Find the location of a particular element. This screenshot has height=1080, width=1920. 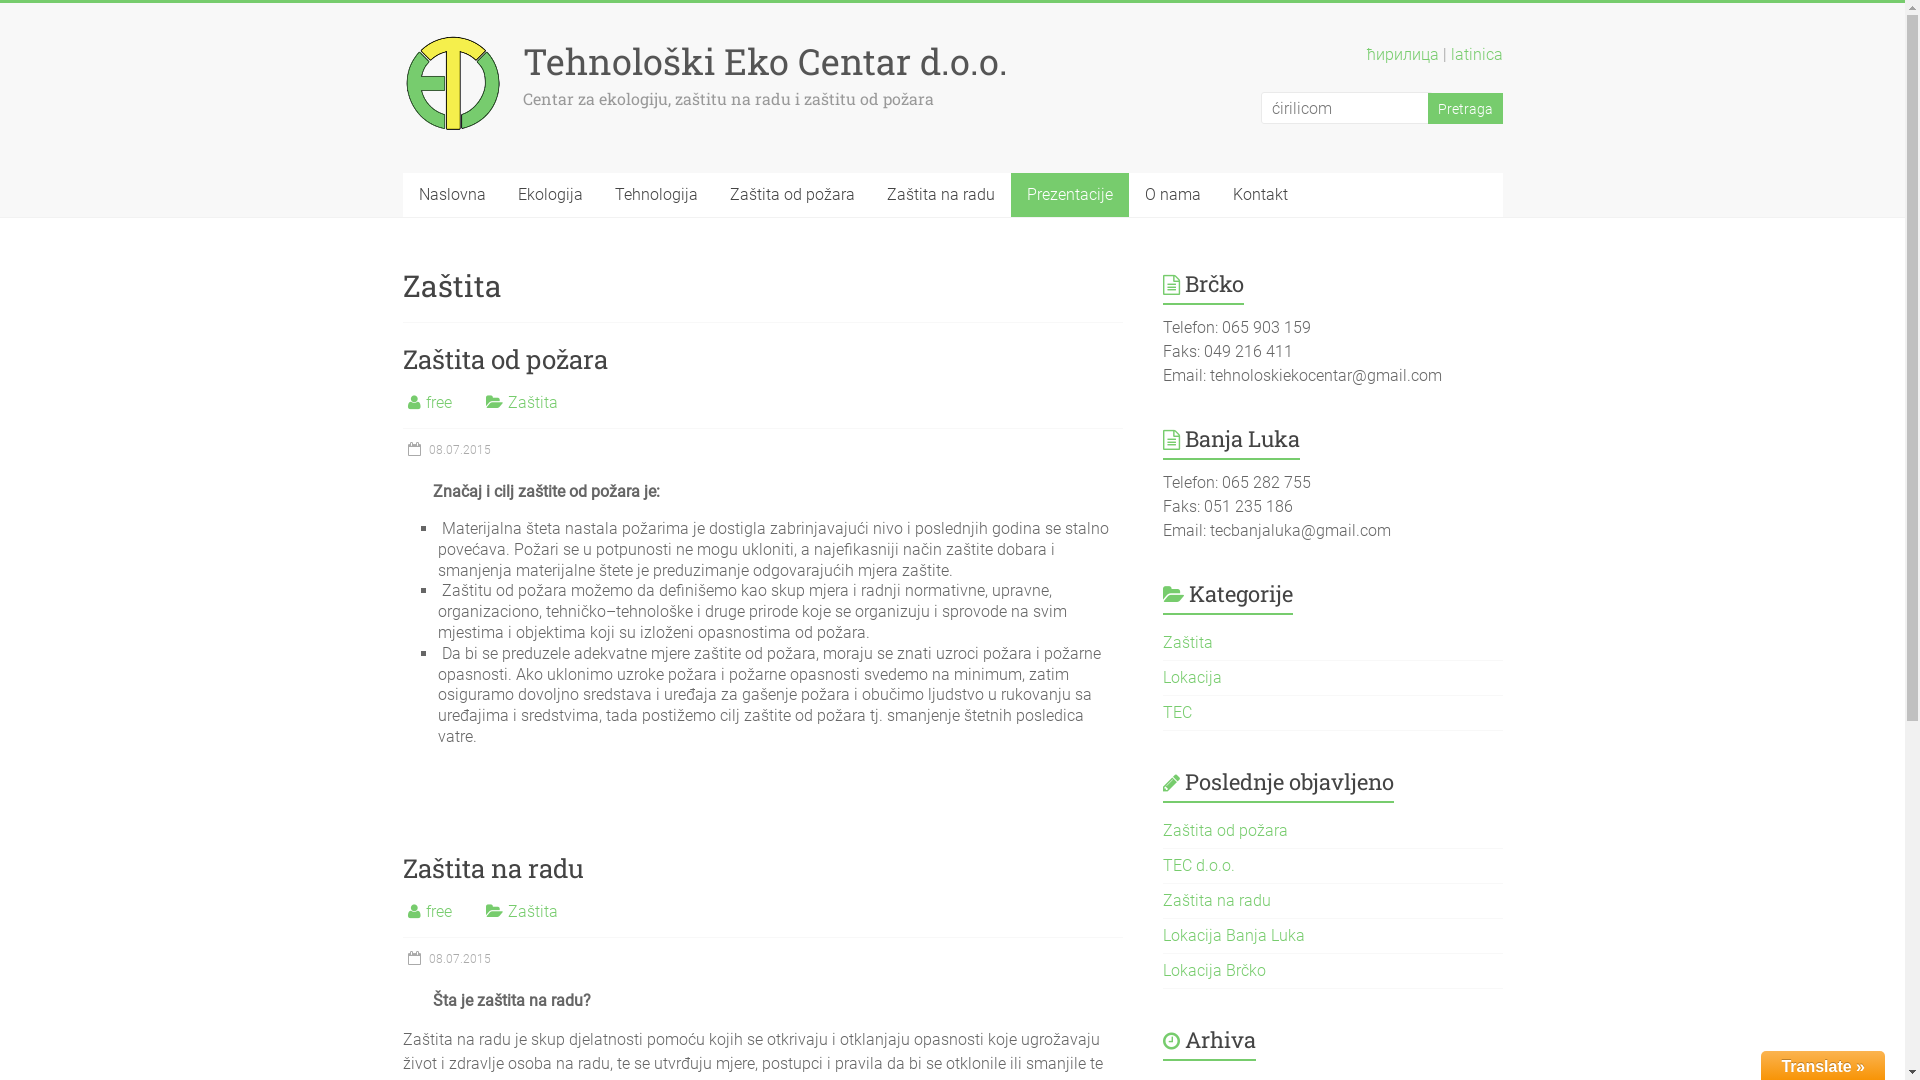

Tehnologija is located at coordinates (656, 195).